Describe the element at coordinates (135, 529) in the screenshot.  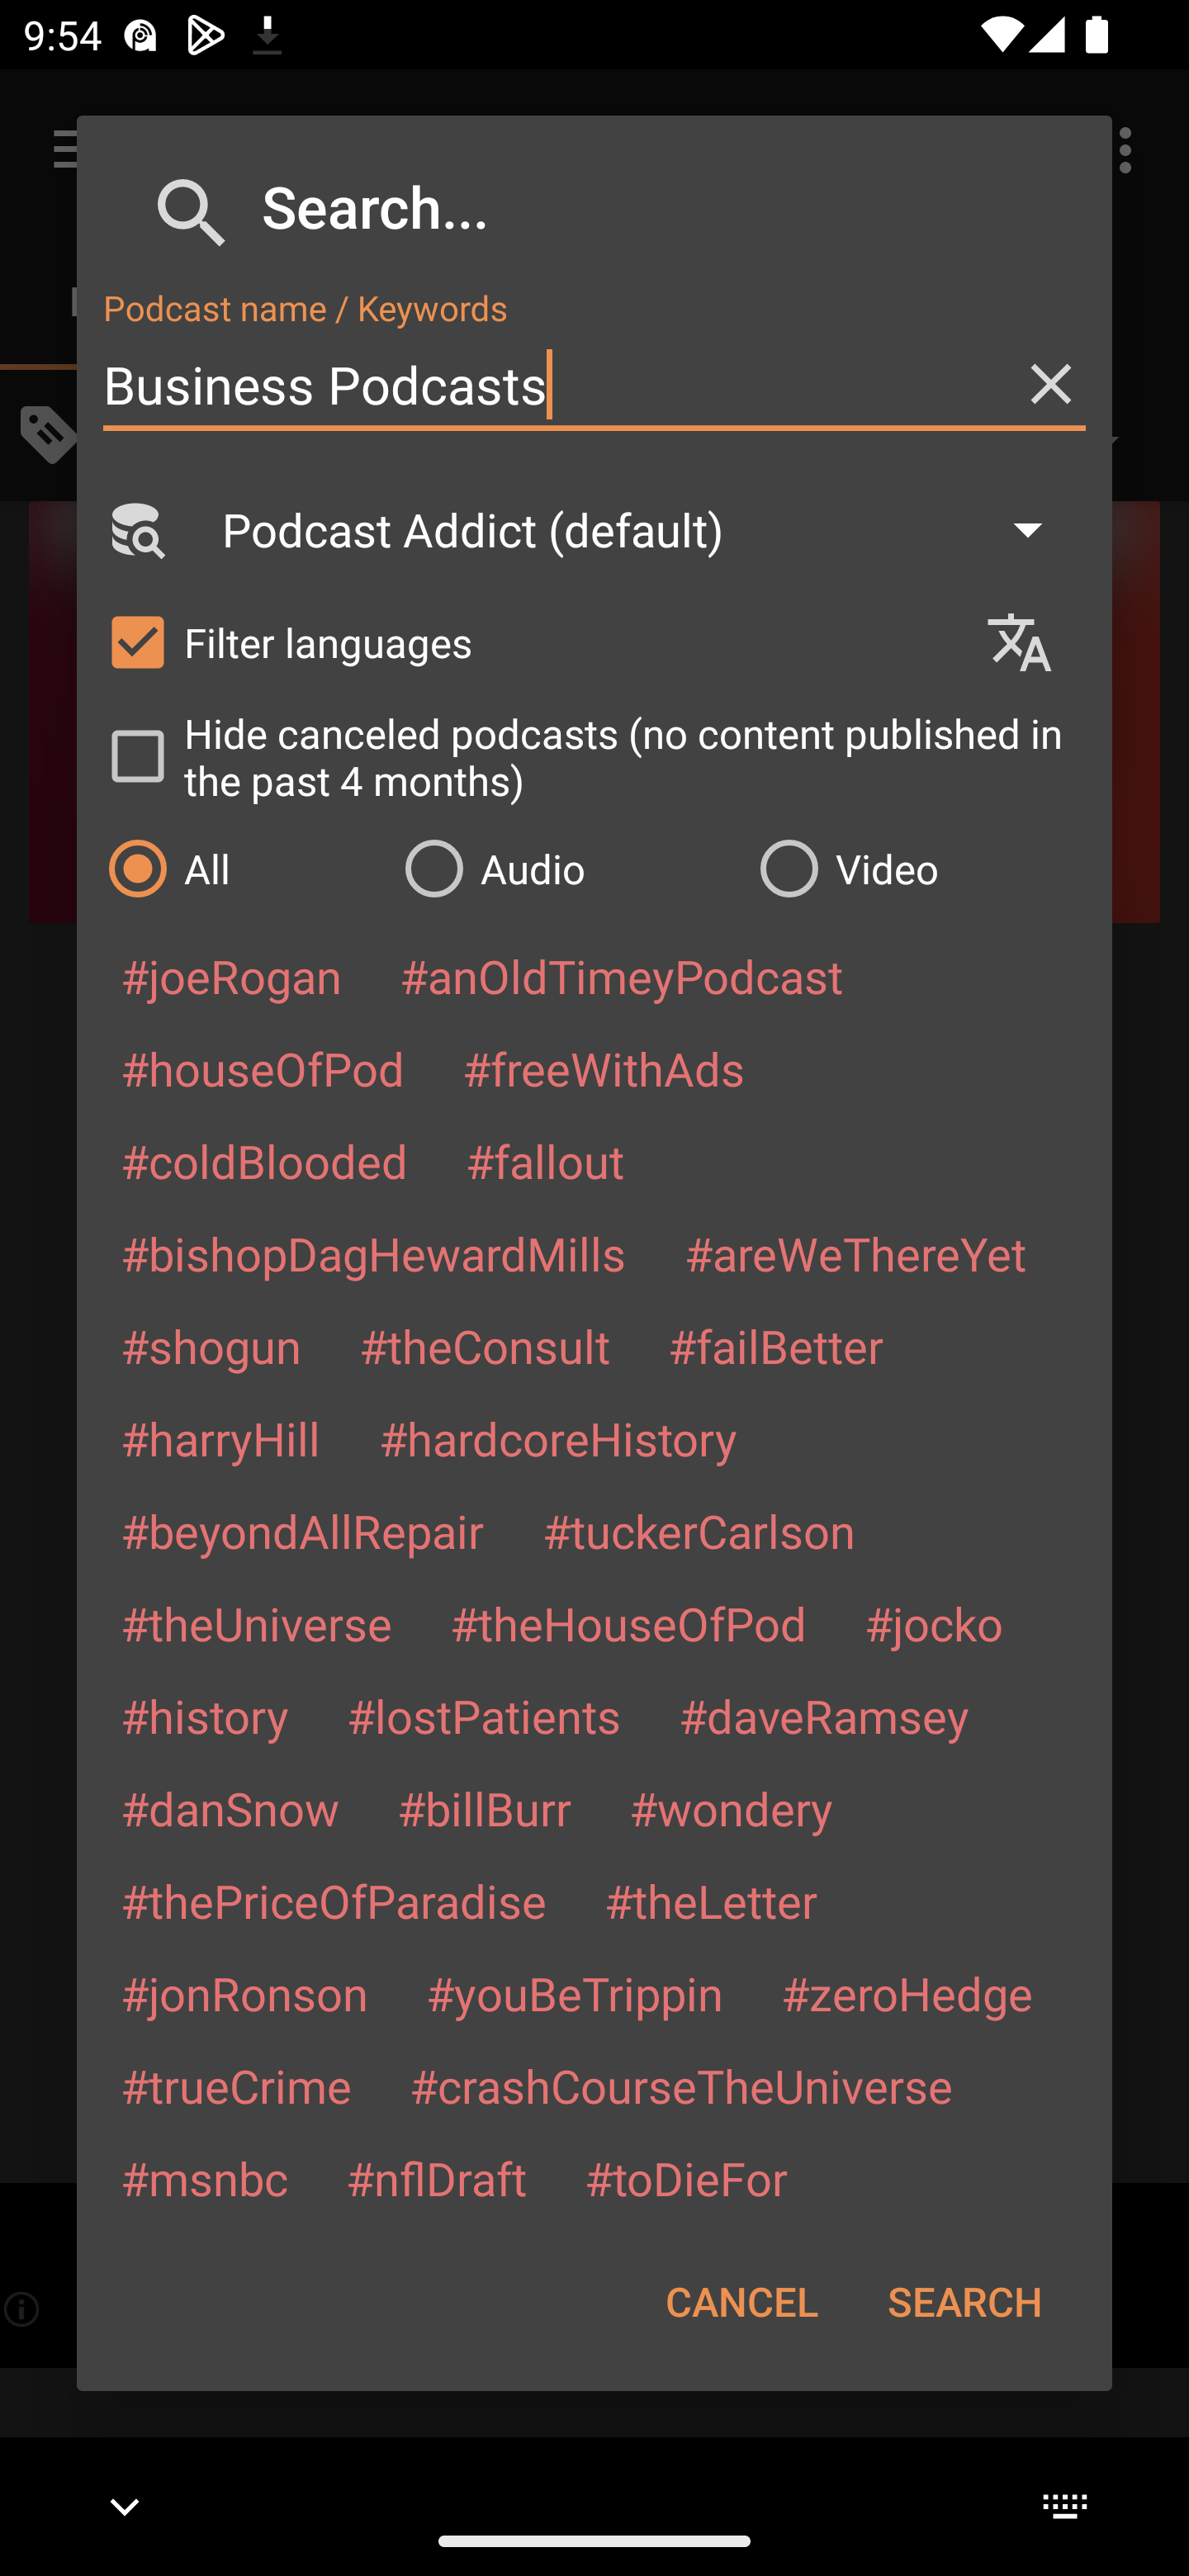
I see `Search Engine` at that location.